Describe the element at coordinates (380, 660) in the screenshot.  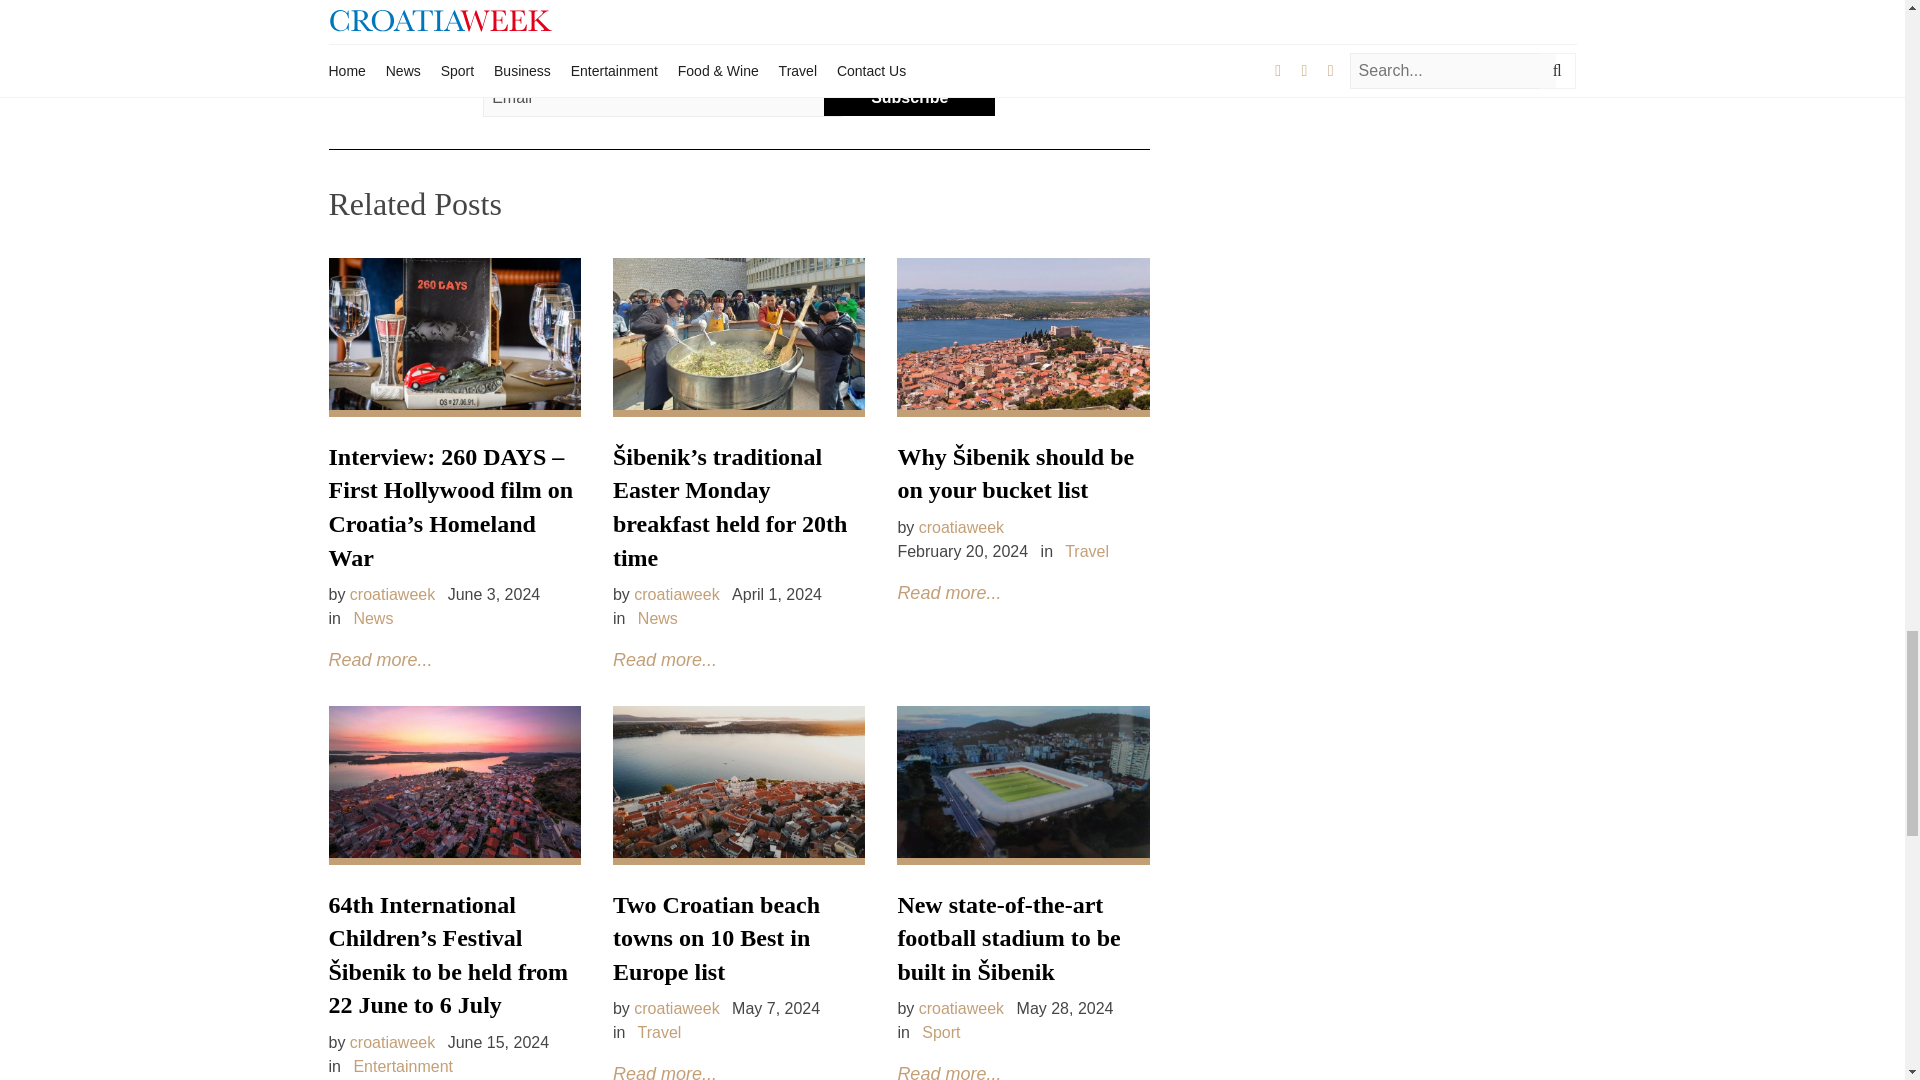
I see `Read more...` at that location.